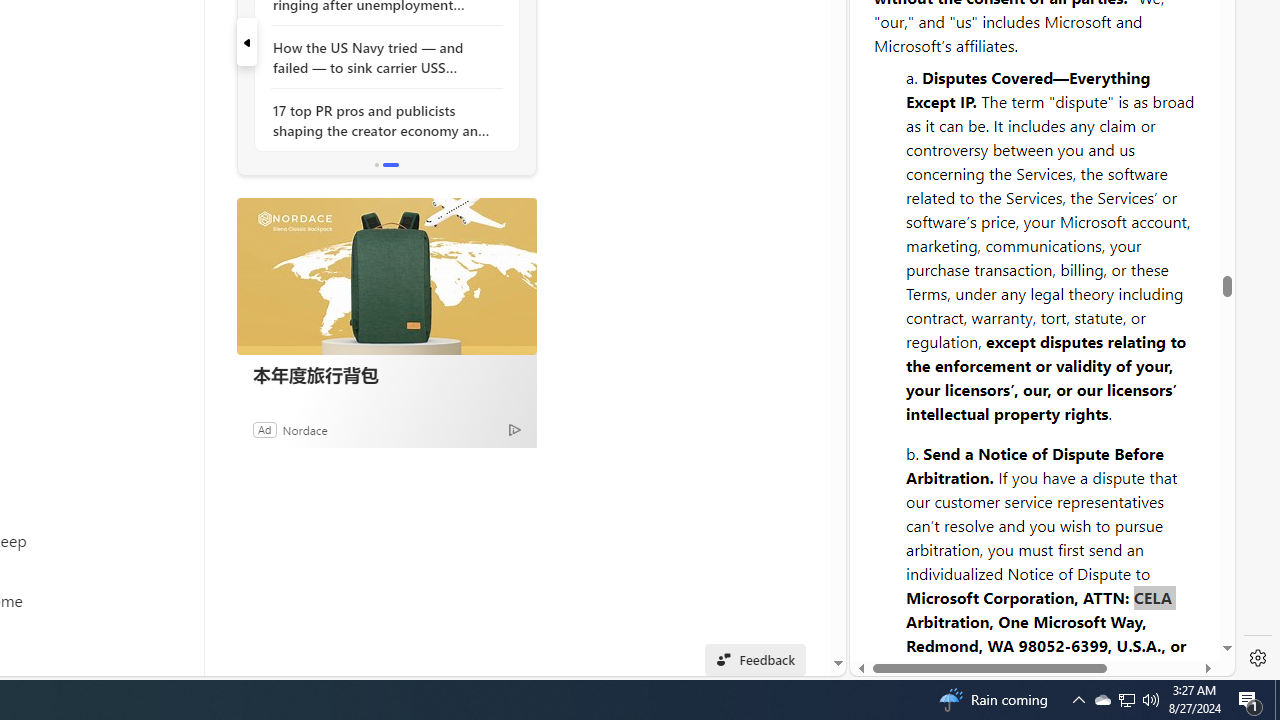  Describe the element at coordinates (922, 602) in the screenshot. I see `Privacy` at that location.